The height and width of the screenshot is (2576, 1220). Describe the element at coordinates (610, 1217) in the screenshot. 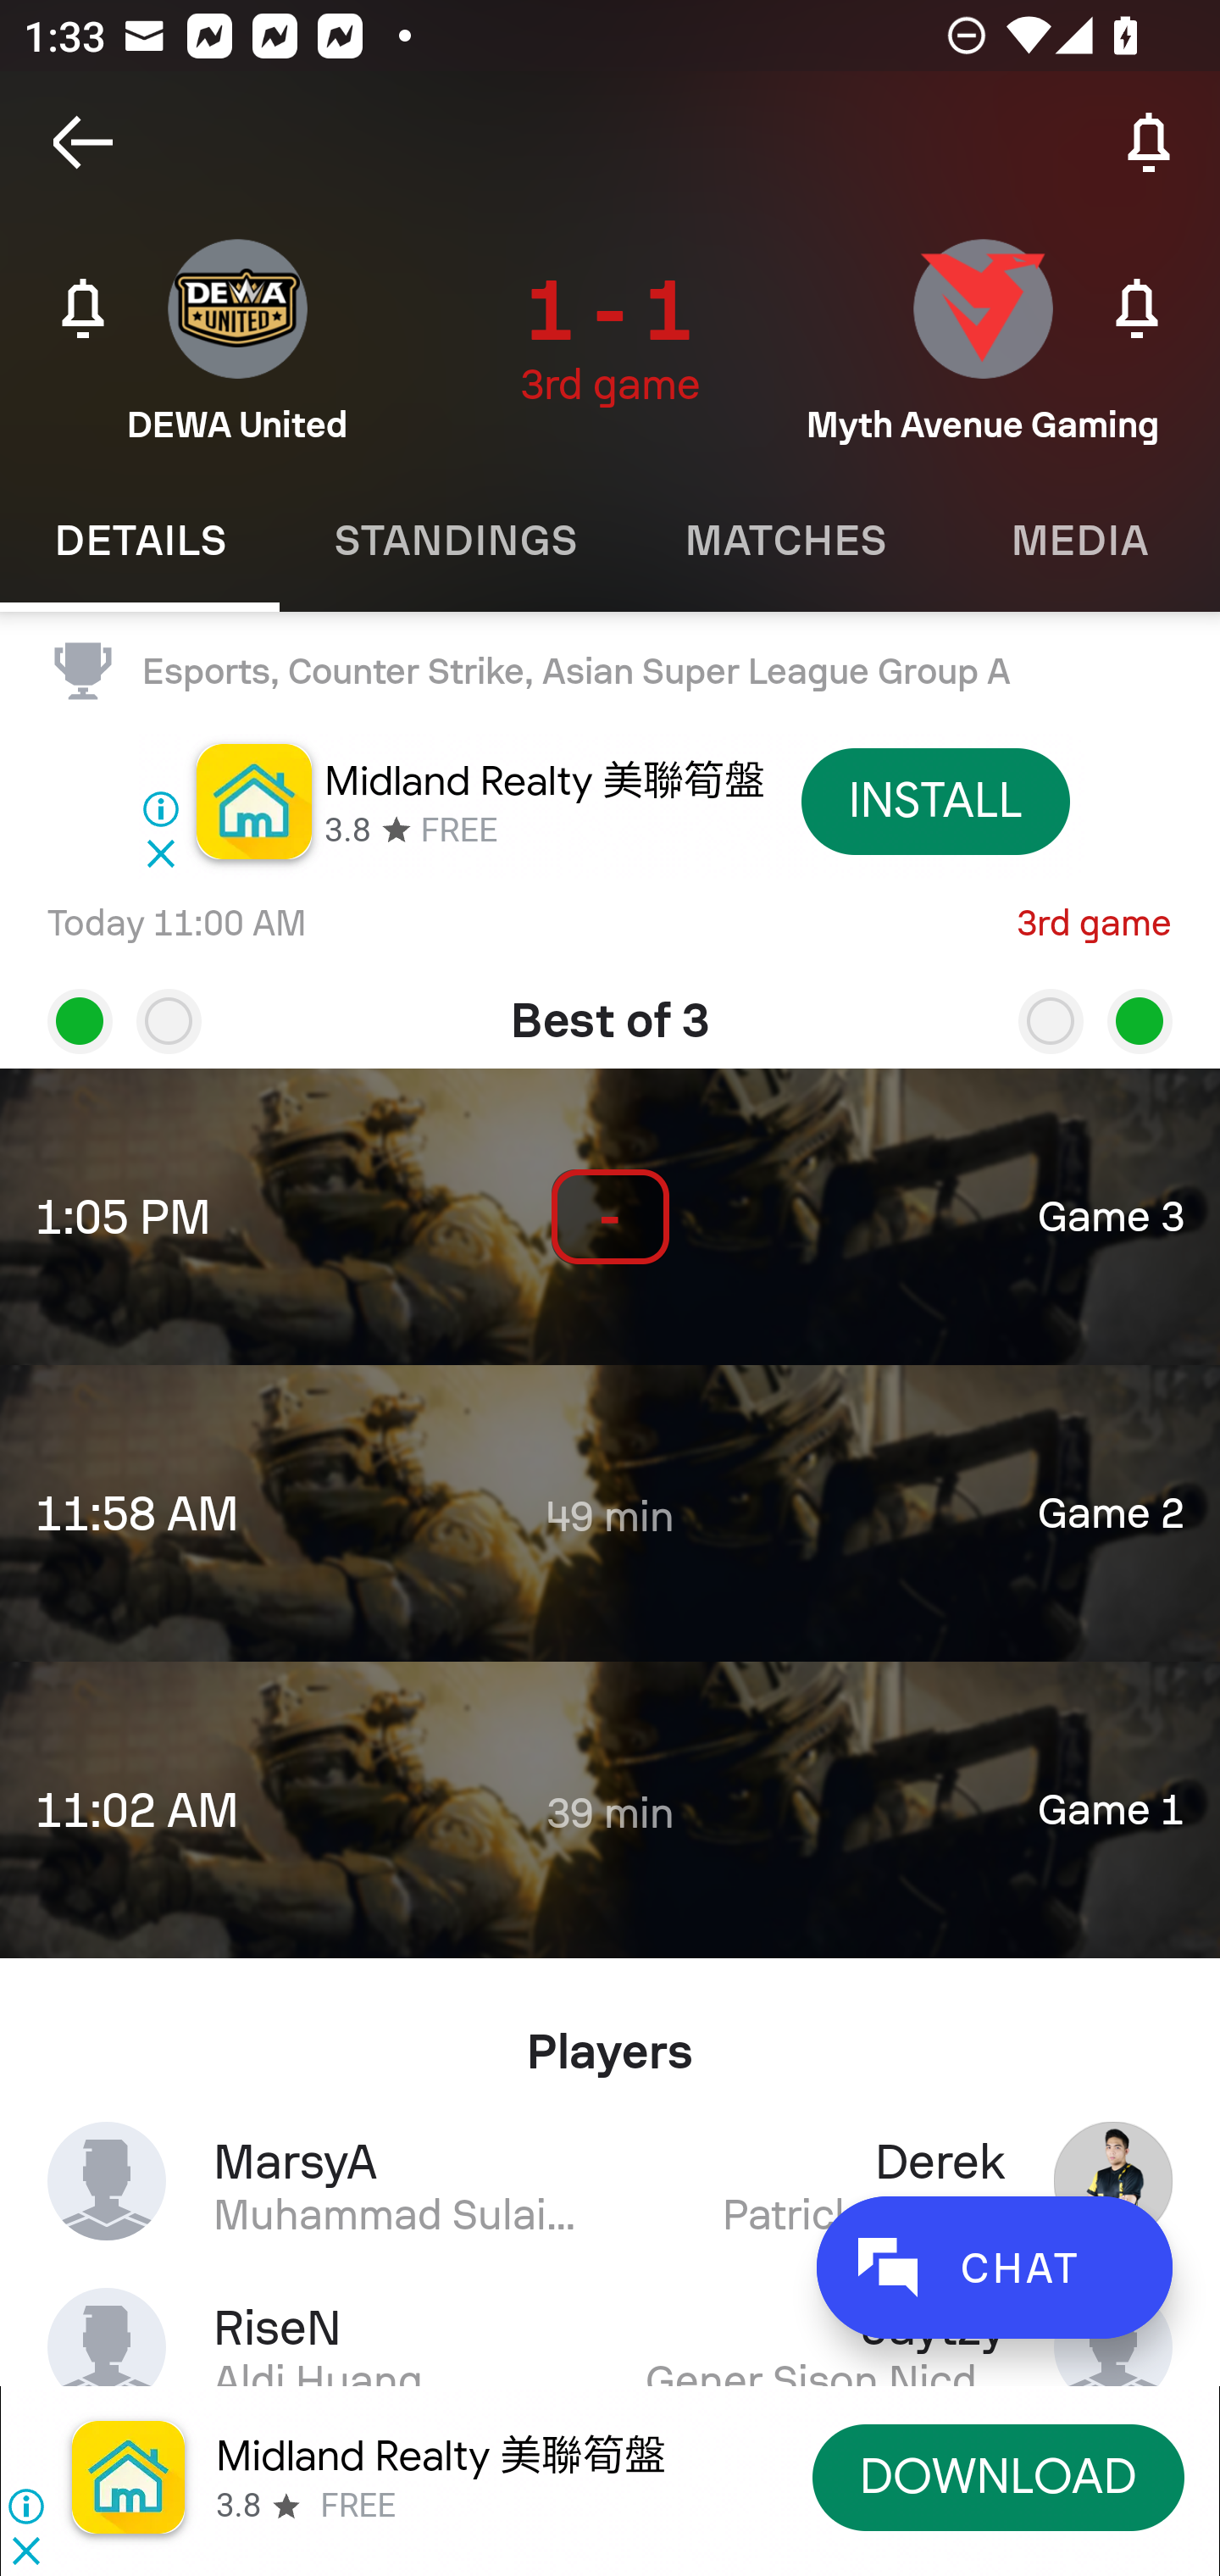

I see `1:05 PM - Game 3` at that location.